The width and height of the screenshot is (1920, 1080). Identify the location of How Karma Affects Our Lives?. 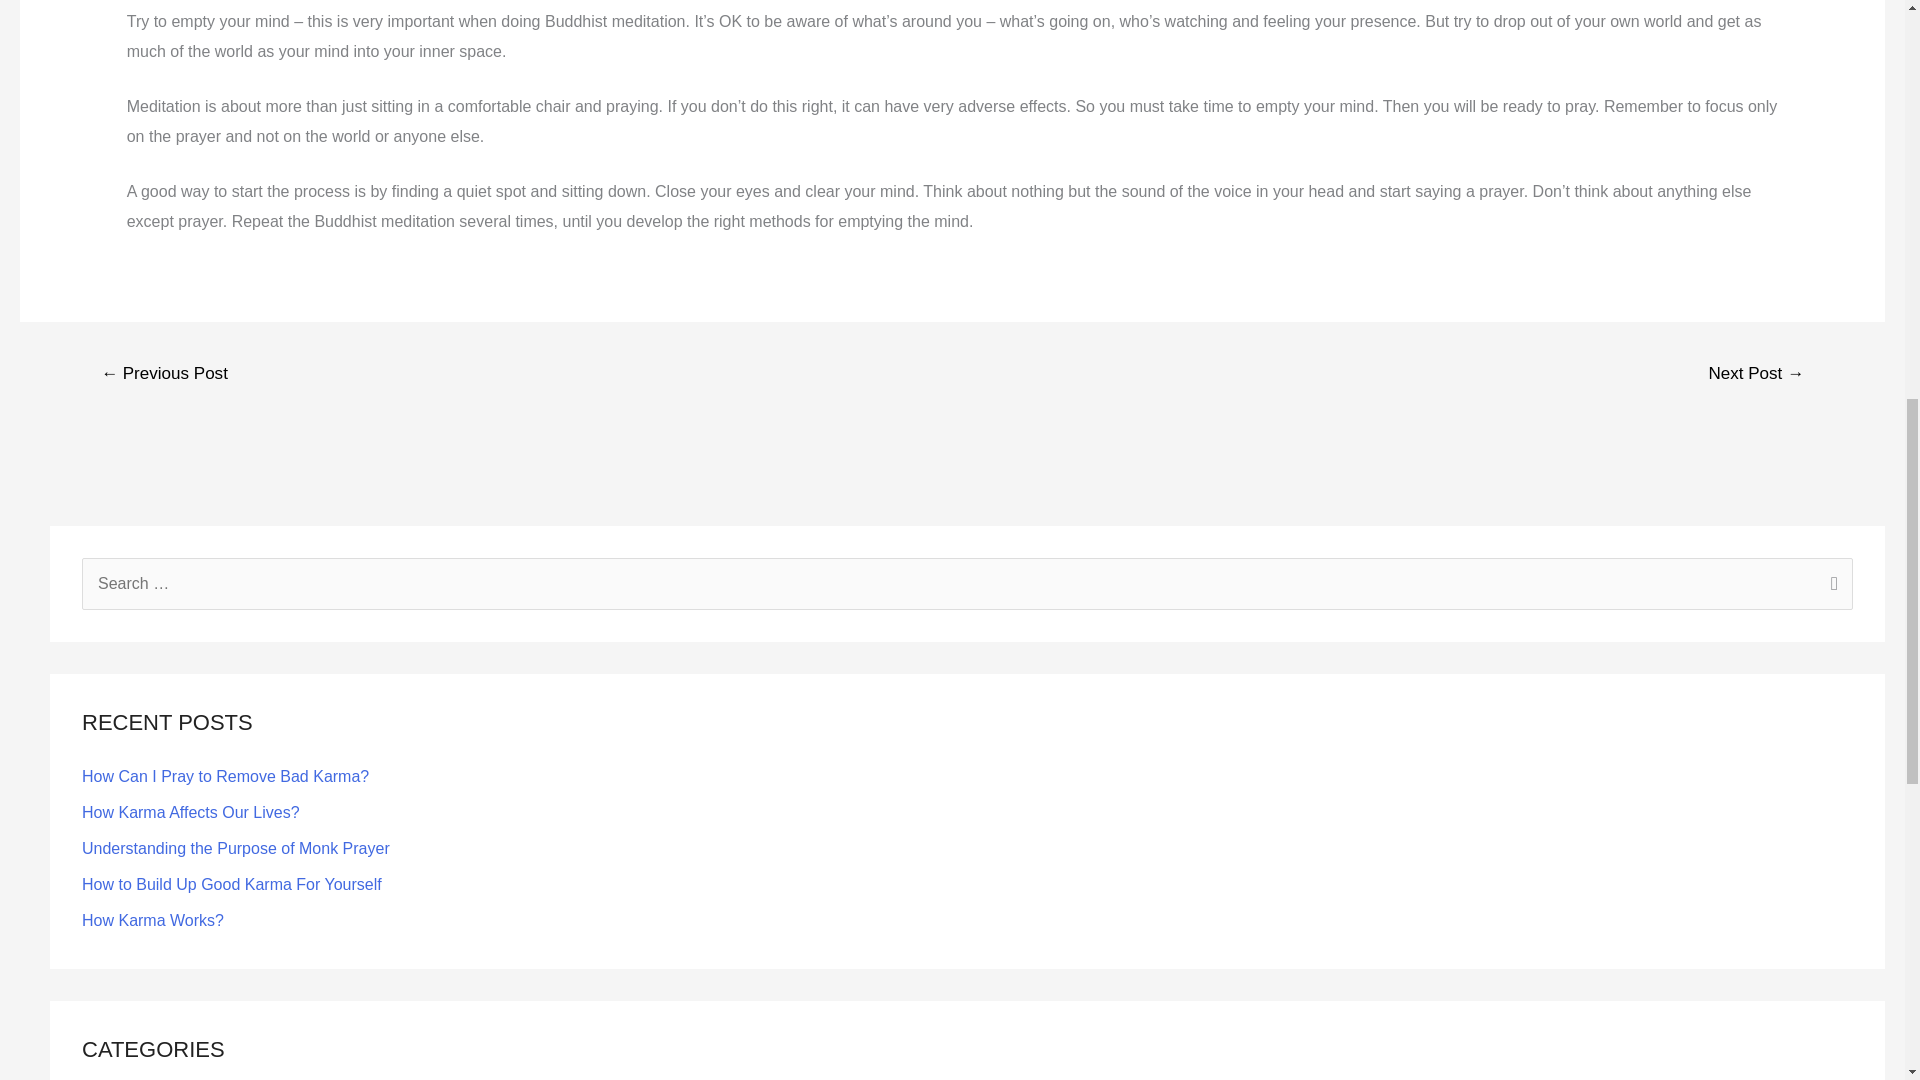
(190, 812).